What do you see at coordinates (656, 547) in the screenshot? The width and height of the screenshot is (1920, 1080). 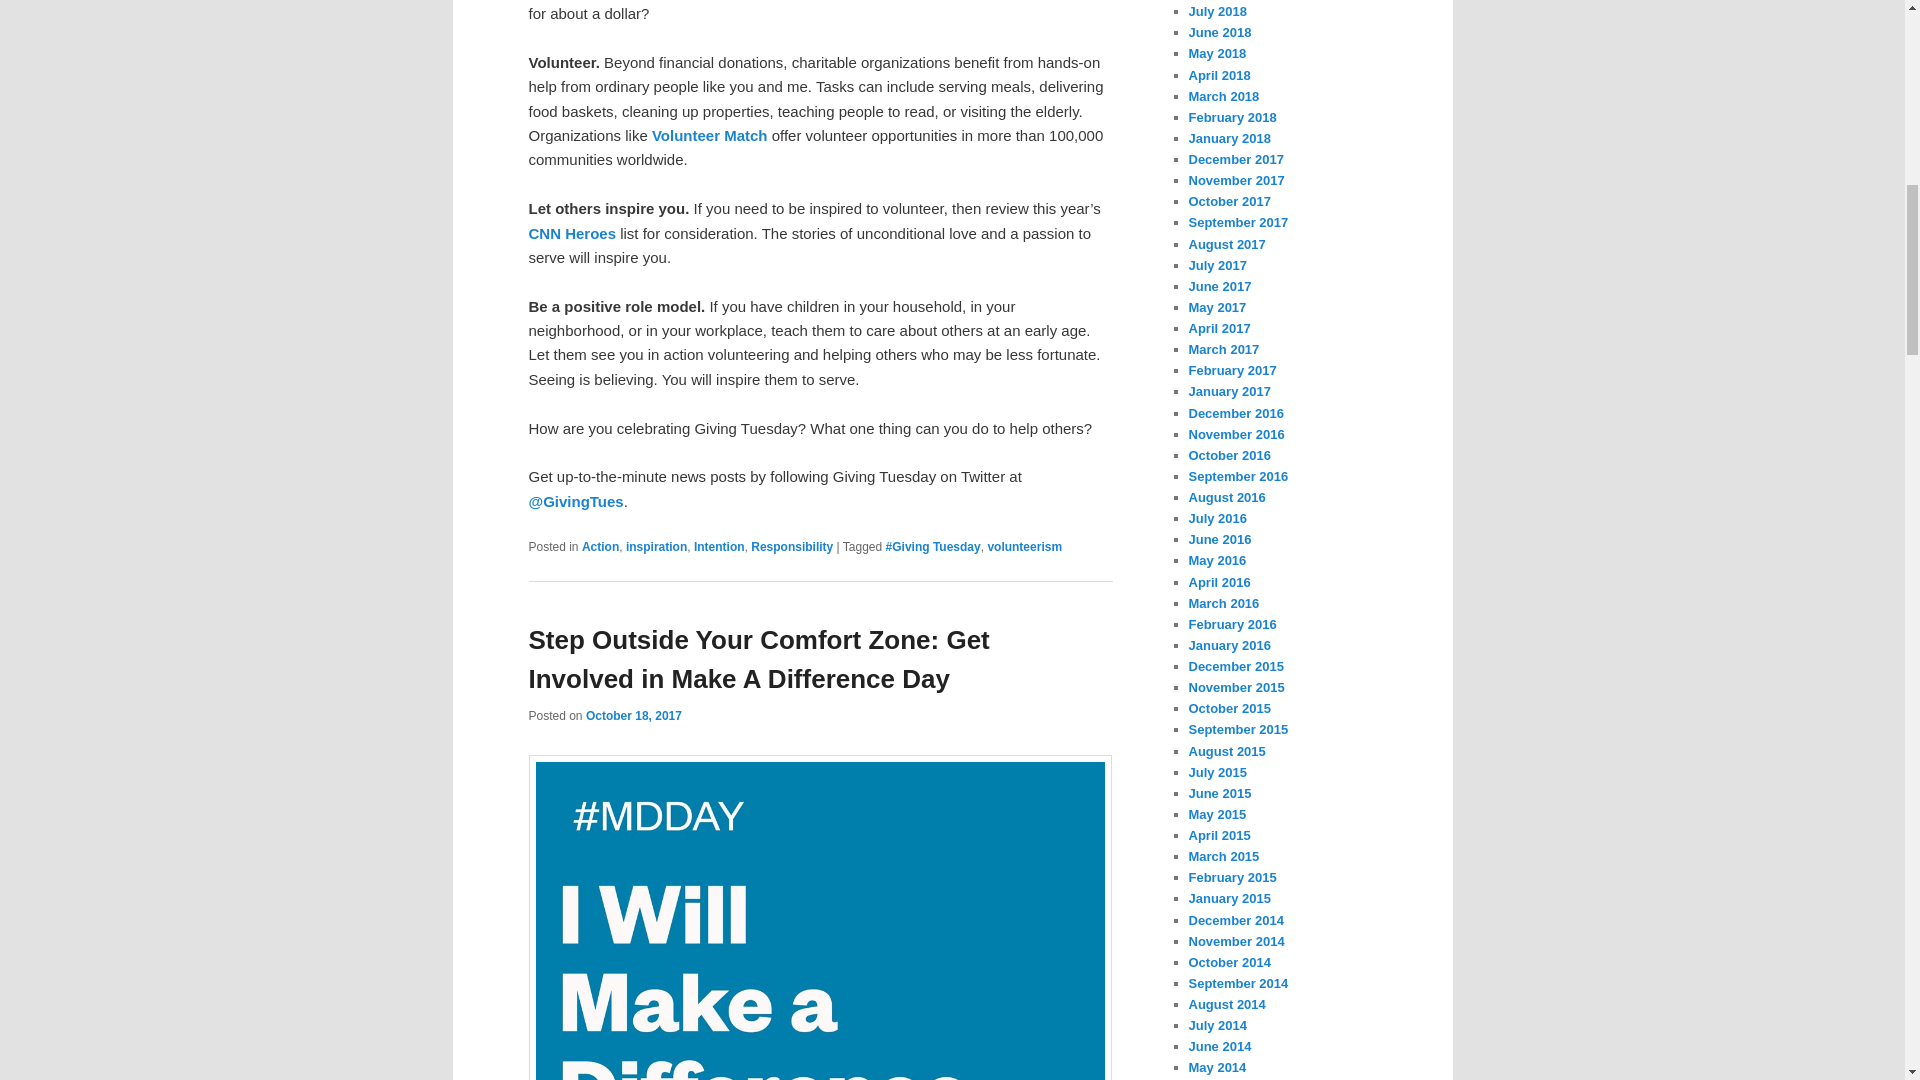 I see `View all posts in inspiration` at bounding box center [656, 547].